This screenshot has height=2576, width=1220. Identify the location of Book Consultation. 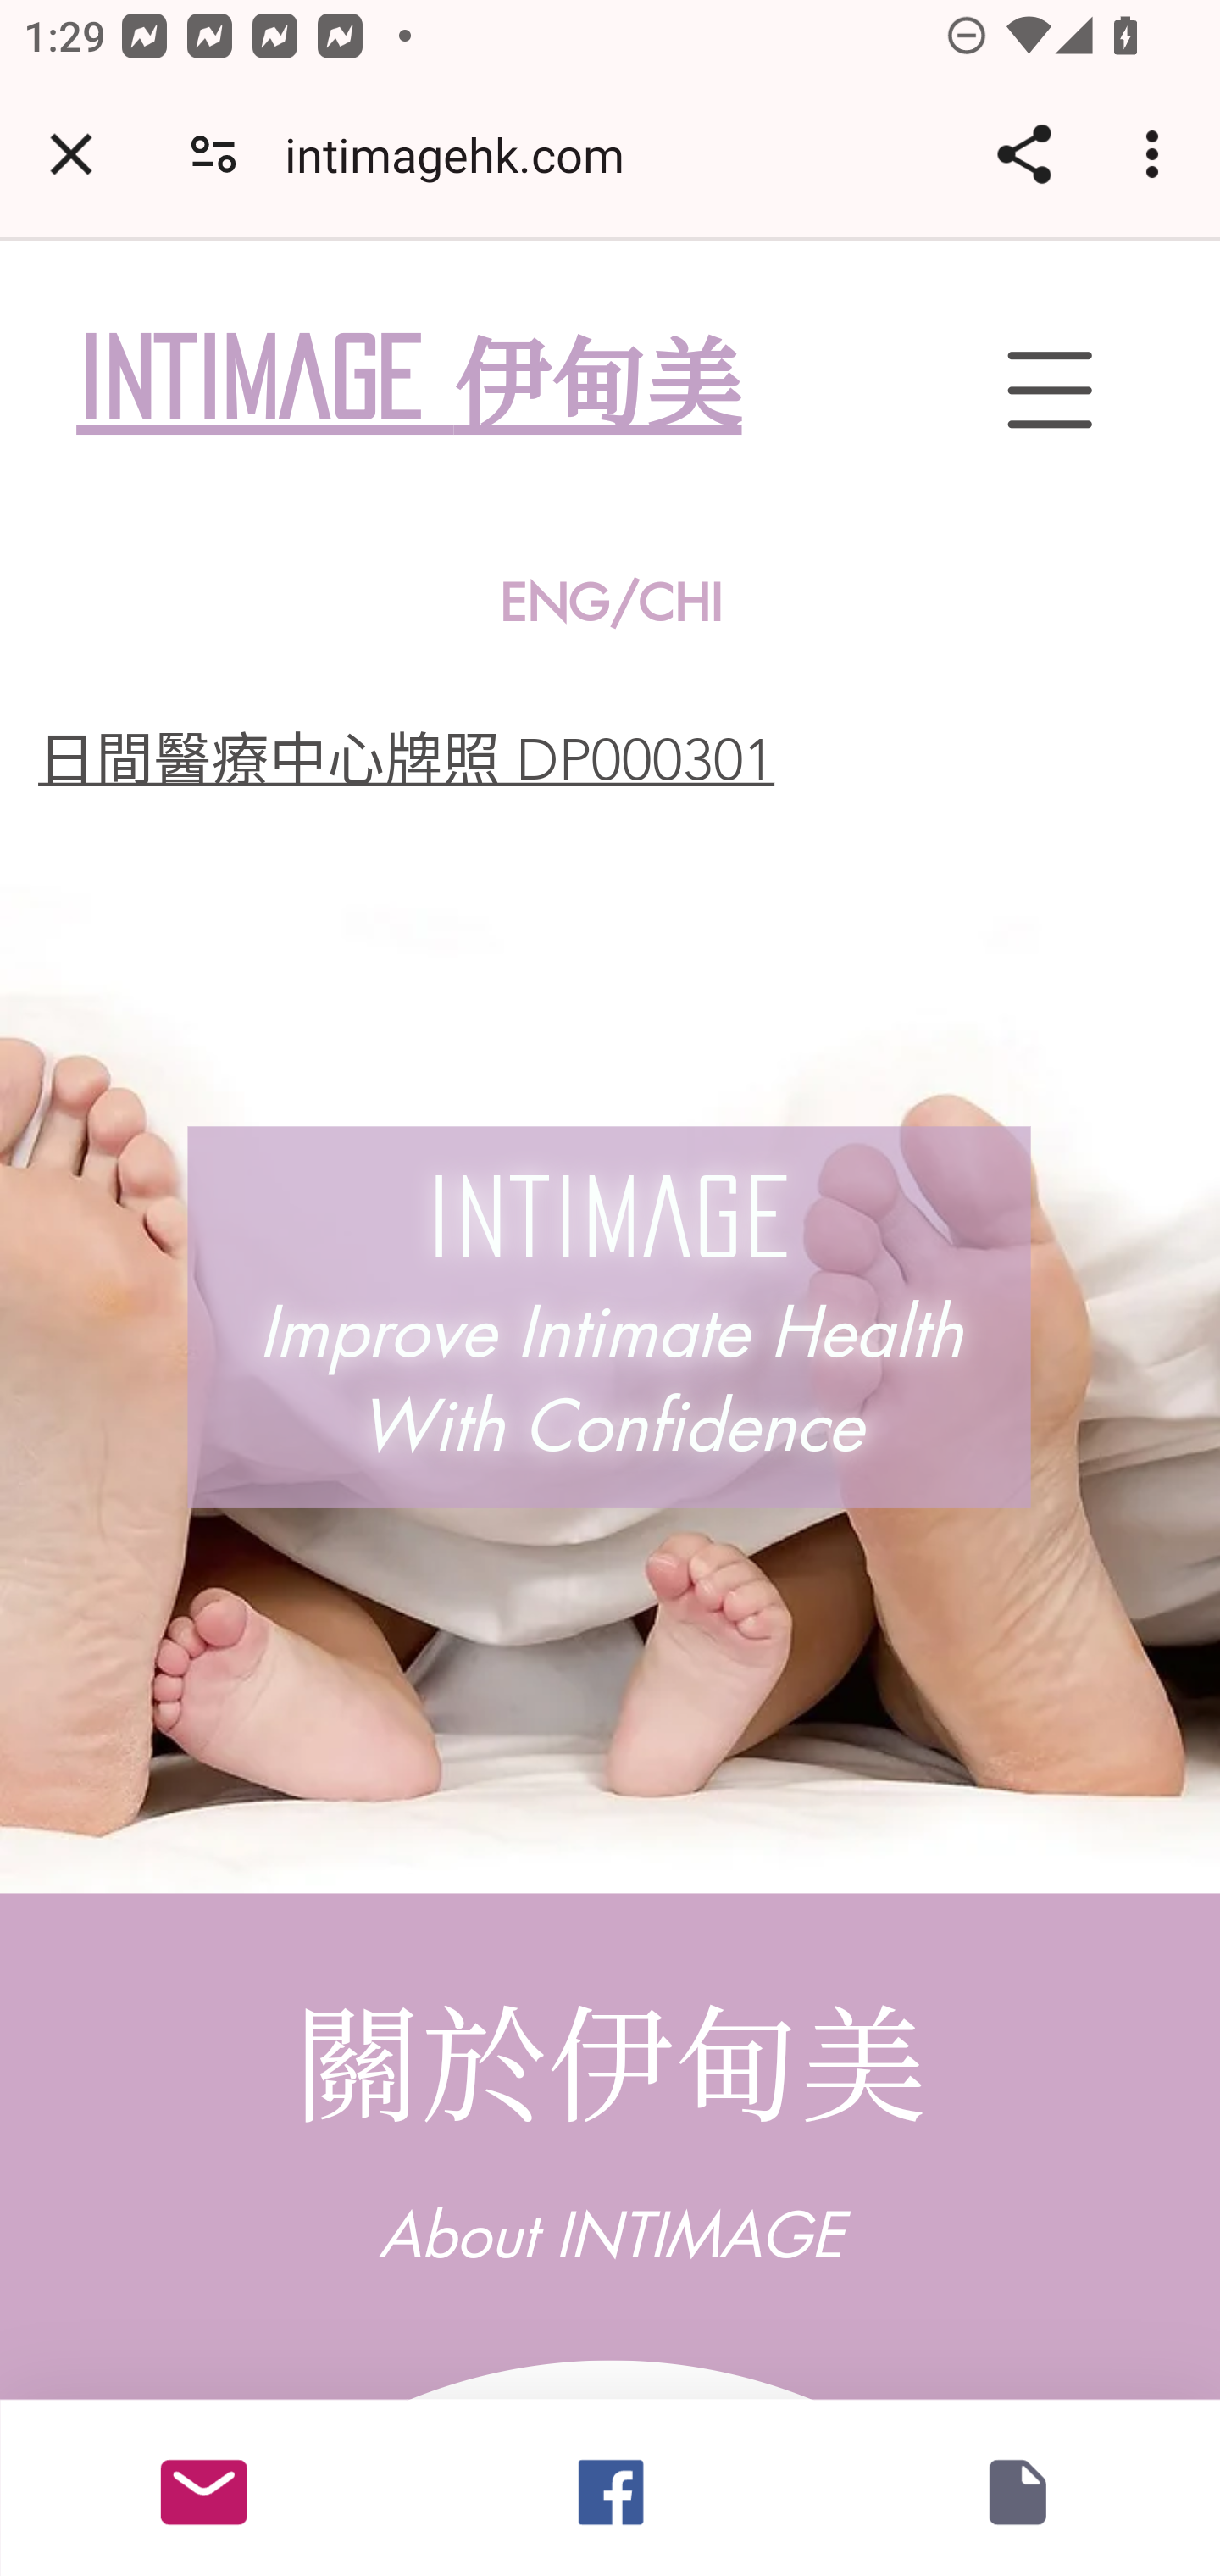
(1017, 2487).